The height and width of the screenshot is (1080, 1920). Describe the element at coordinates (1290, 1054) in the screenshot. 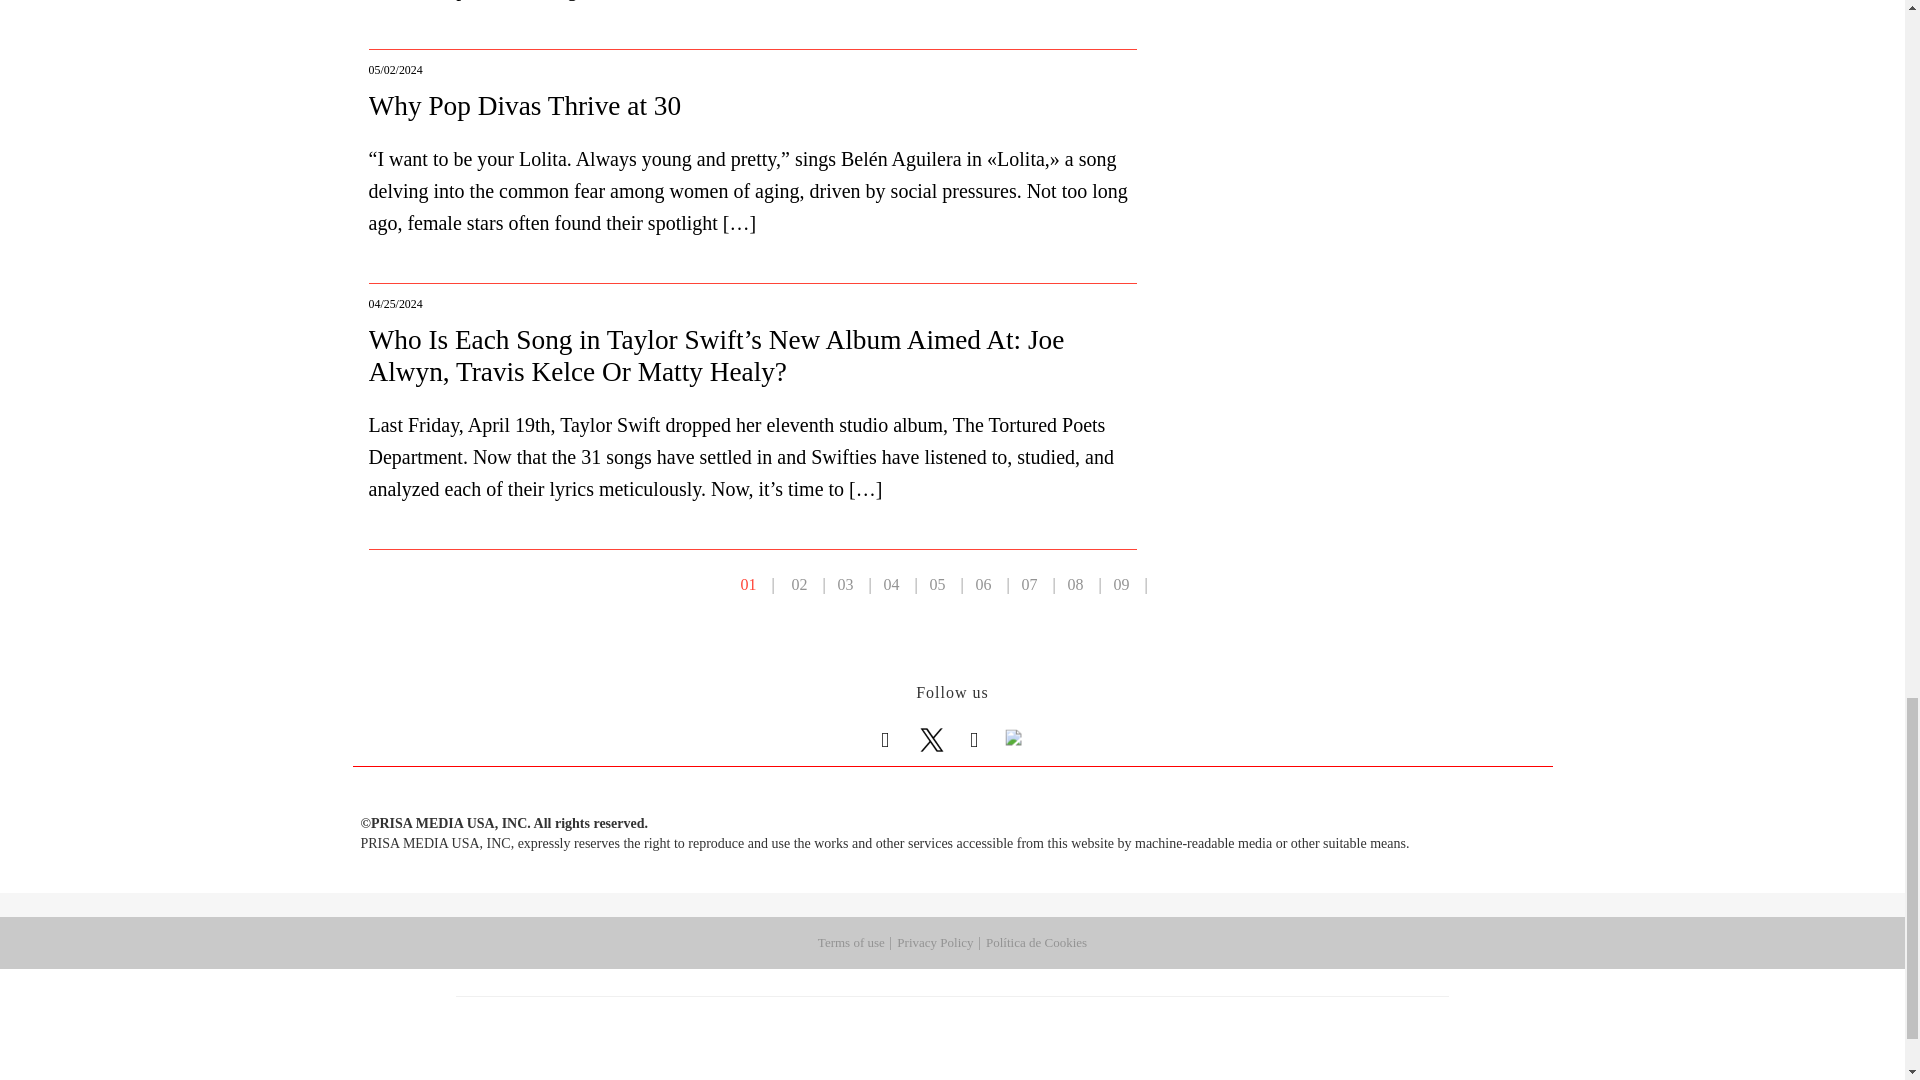

I see `Ir a la web de Kebuena` at that location.